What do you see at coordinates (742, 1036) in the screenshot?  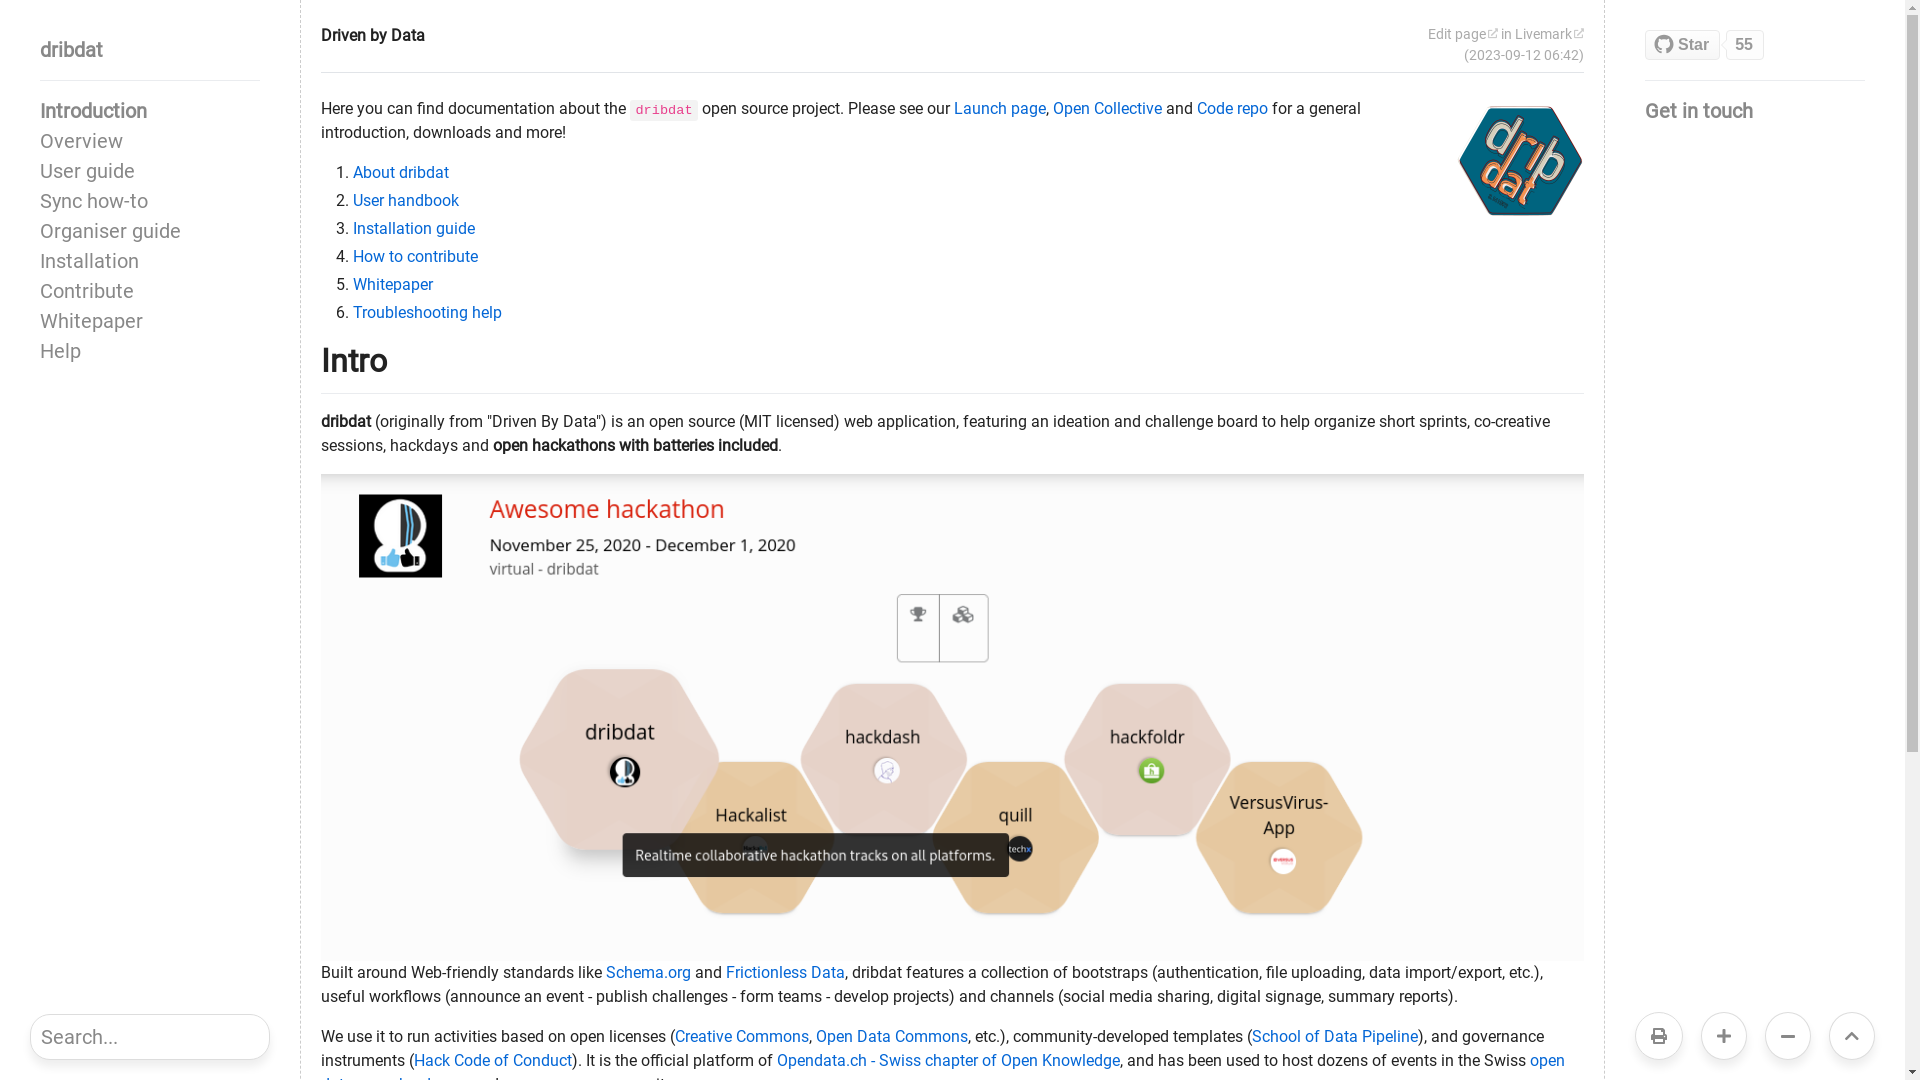 I see `Creative Commons` at bounding box center [742, 1036].